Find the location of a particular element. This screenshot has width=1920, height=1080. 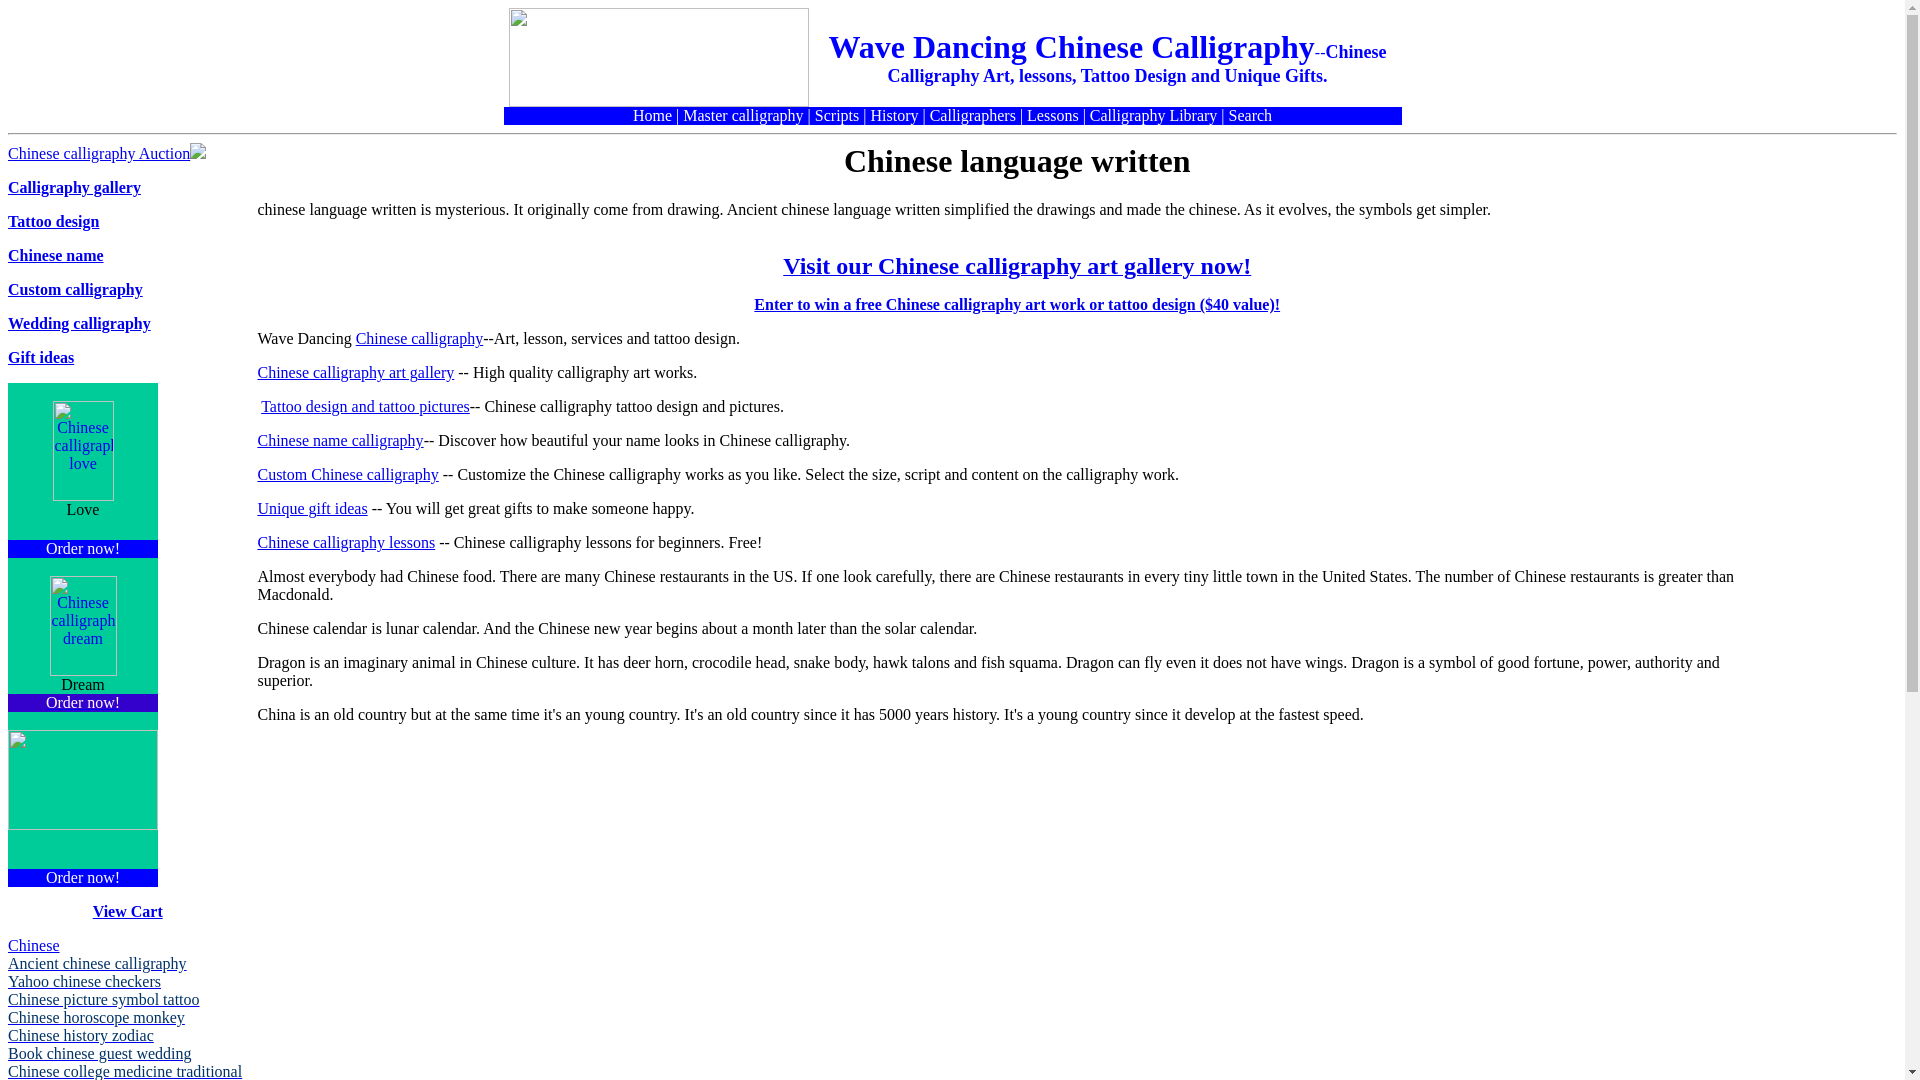

Yahoo chinese checkers is located at coordinates (84, 982).